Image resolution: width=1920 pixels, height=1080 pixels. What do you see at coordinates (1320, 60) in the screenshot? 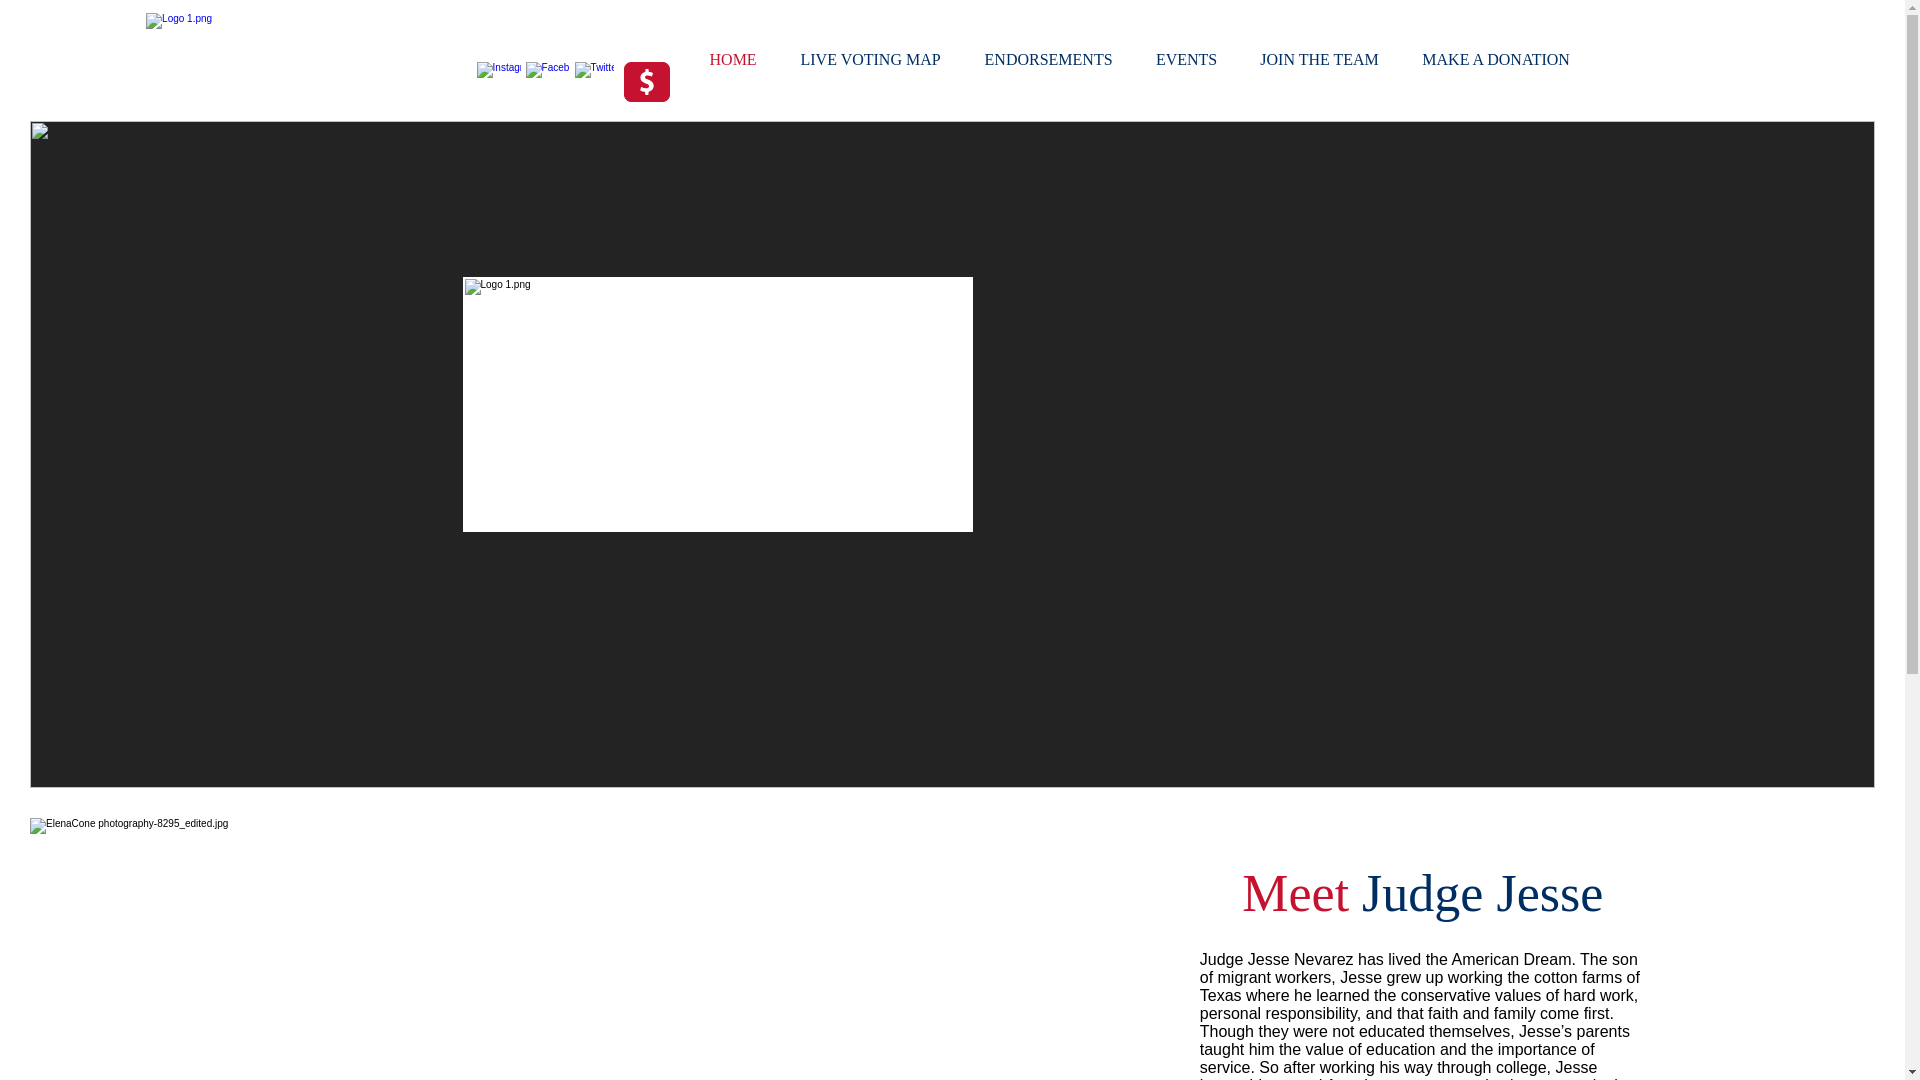
I see `JOIN THE TEAM` at bounding box center [1320, 60].